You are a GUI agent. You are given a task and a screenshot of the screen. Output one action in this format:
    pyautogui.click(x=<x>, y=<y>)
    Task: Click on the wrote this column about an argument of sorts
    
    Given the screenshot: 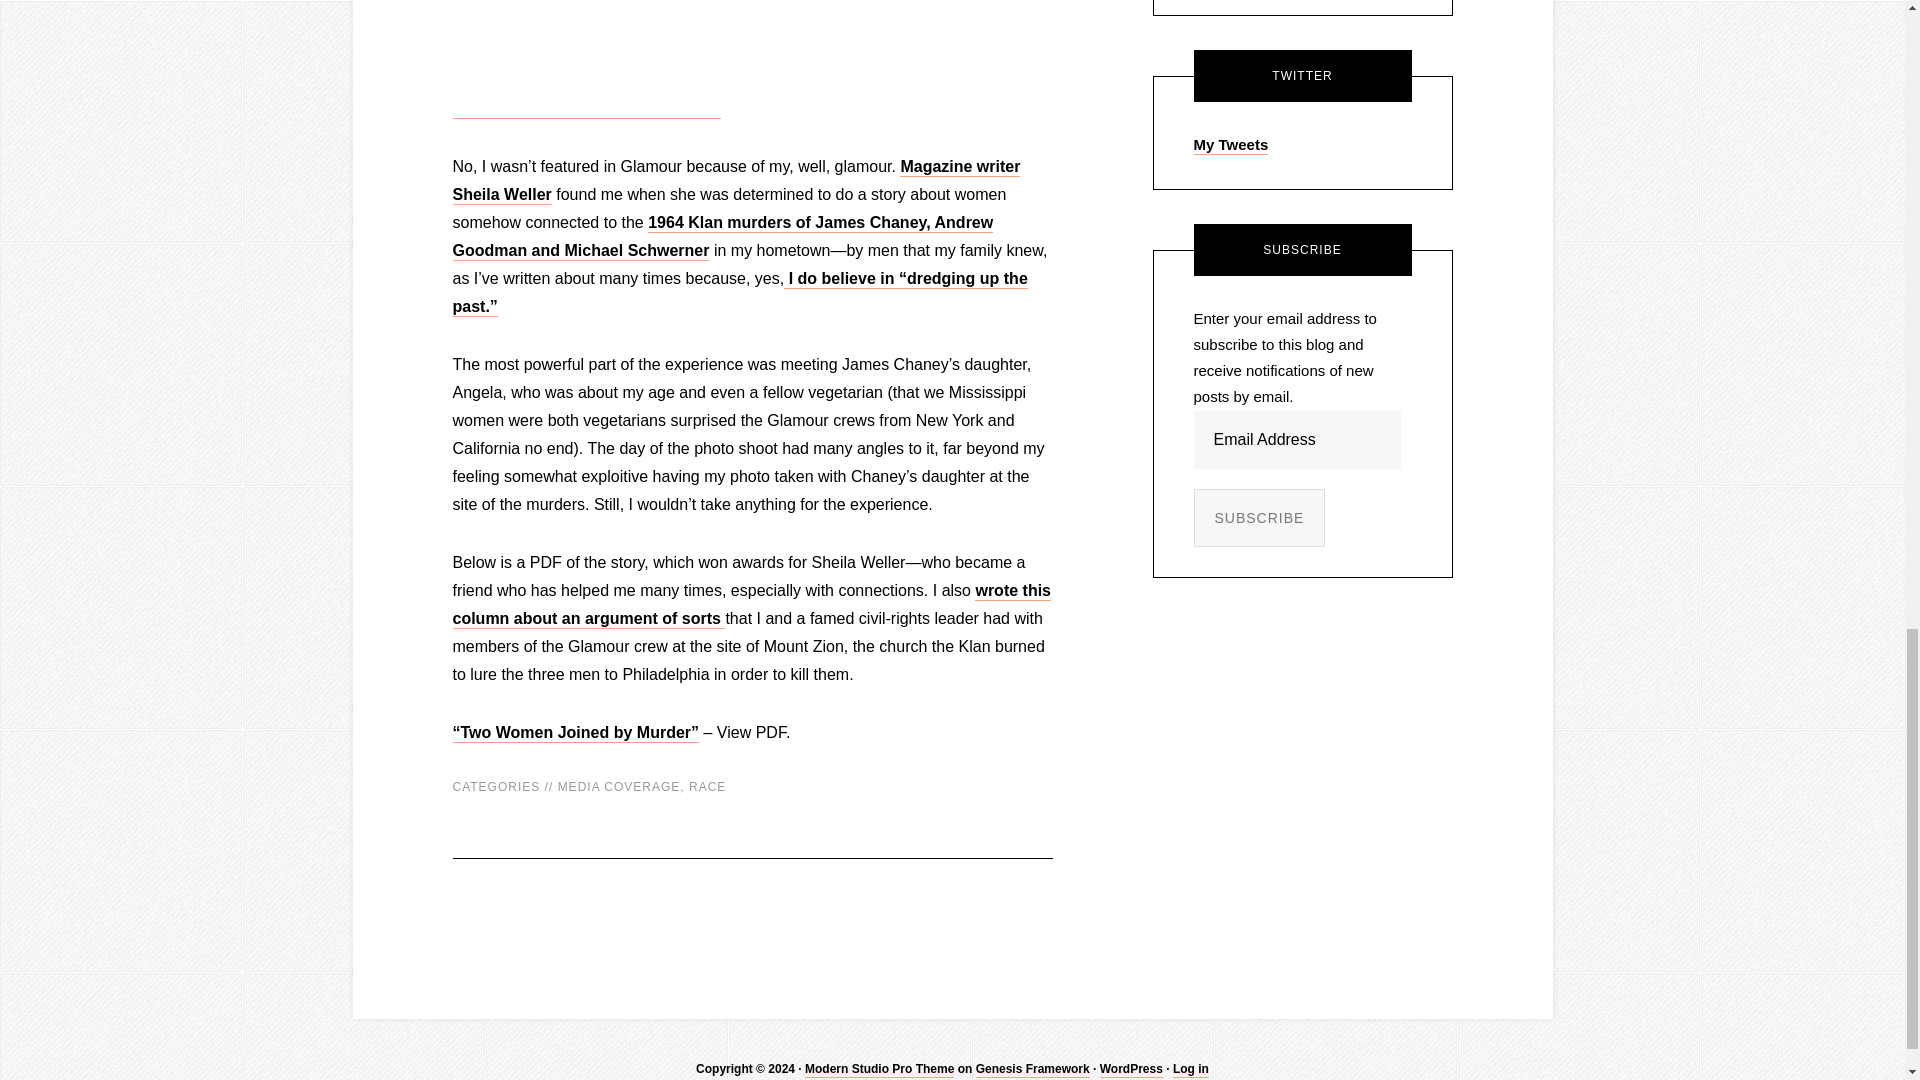 What is the action you would take?
    pyautogui.click(x=750, y=605)
    